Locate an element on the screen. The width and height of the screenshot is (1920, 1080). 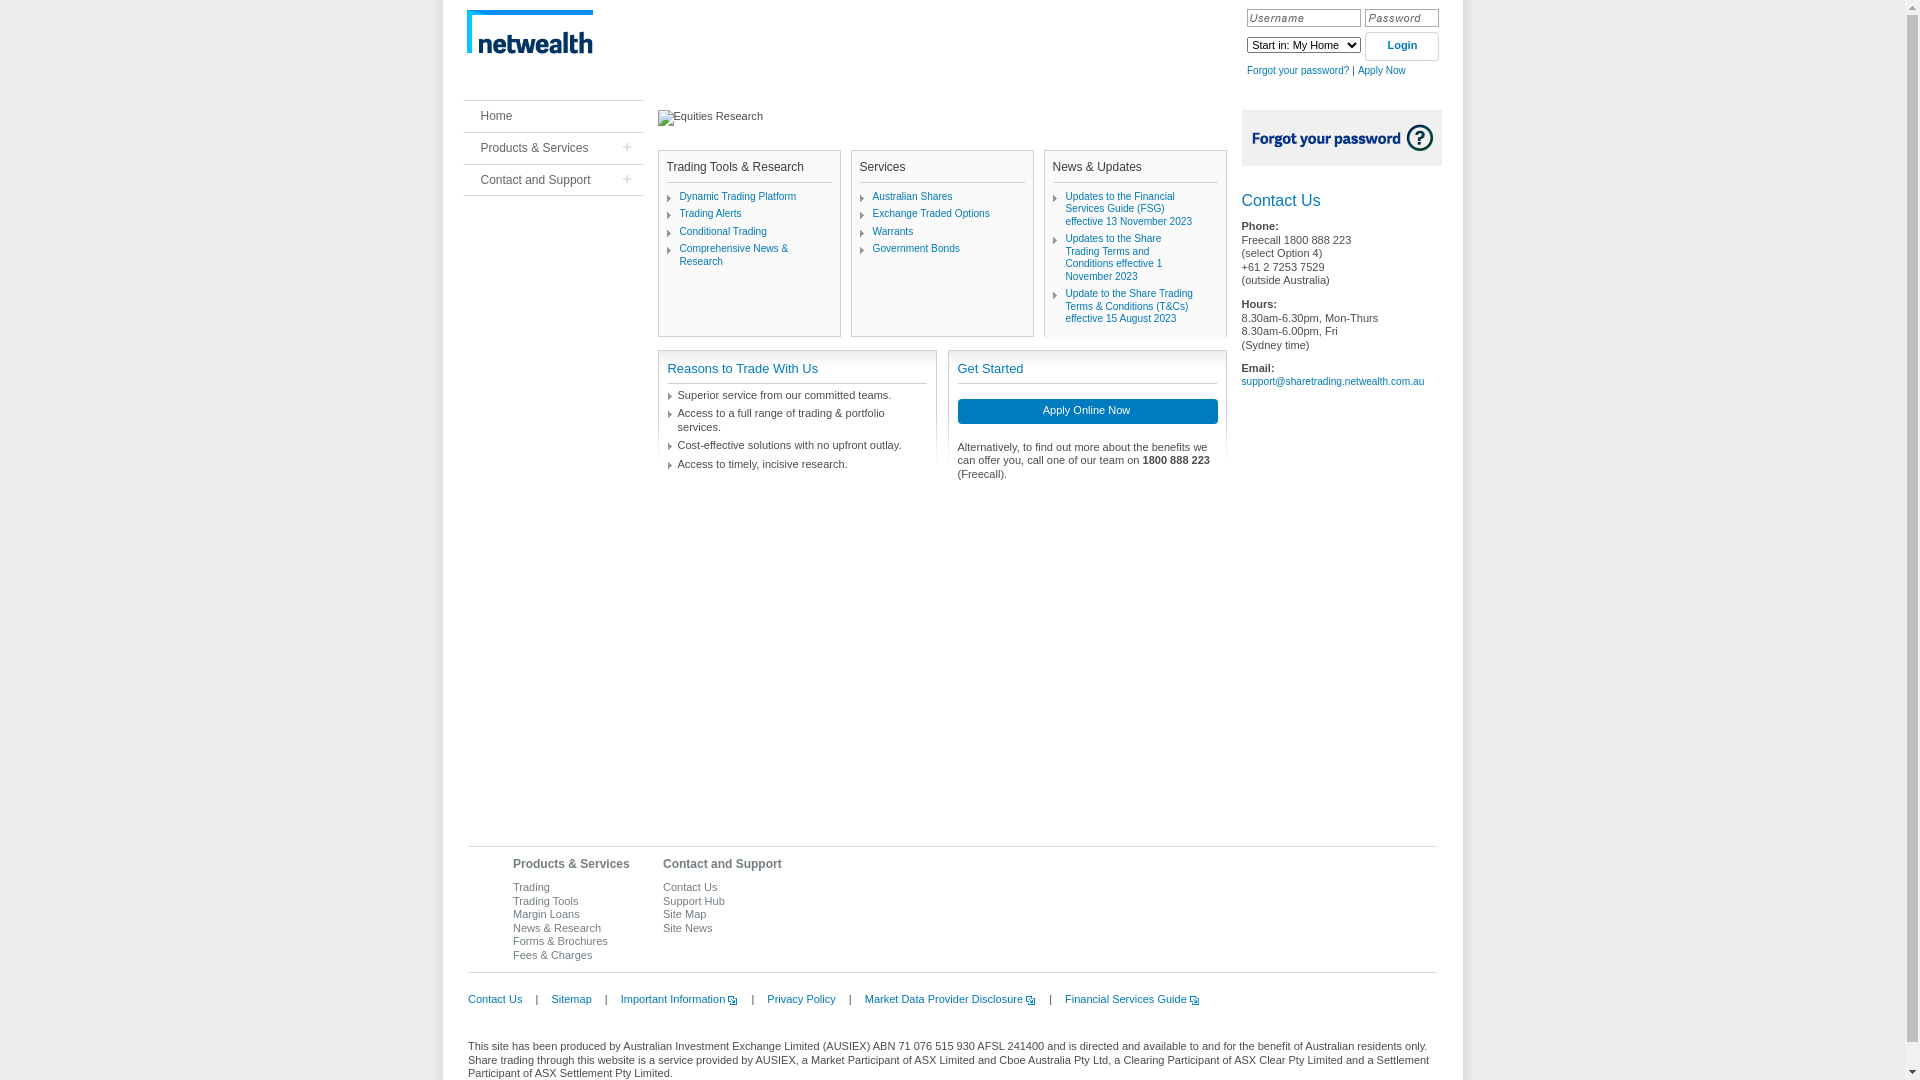
support@sharetrading.netwealth.com.au is located at coordinates (1334, 382).